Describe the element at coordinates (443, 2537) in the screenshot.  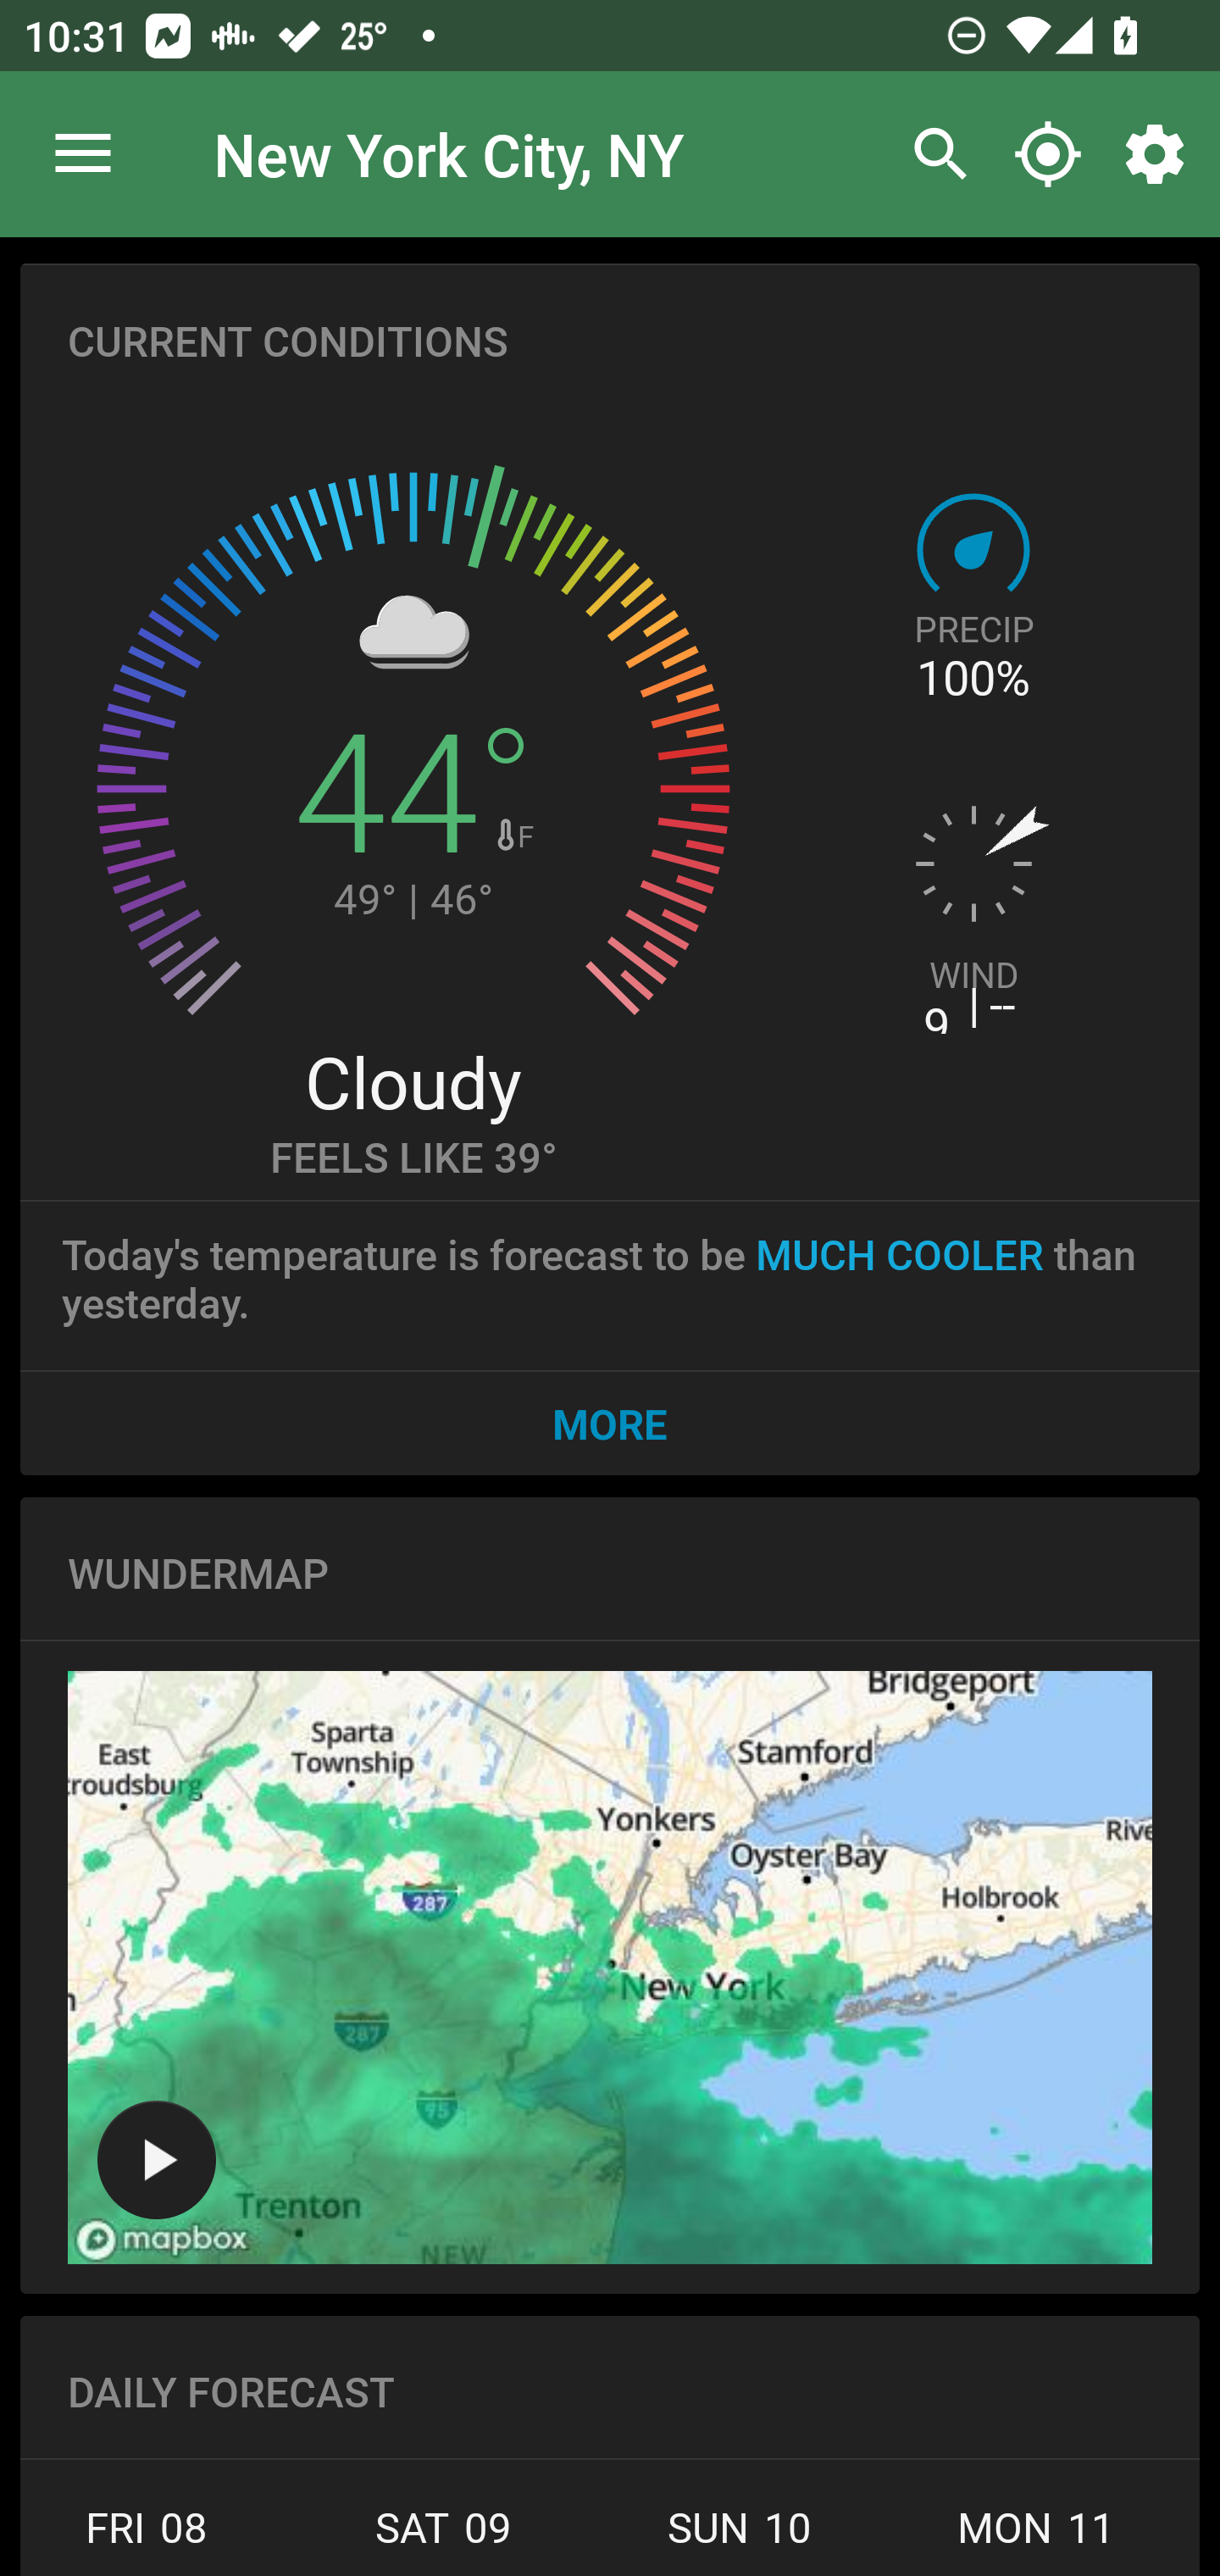
I see `SAT 09` at that location.